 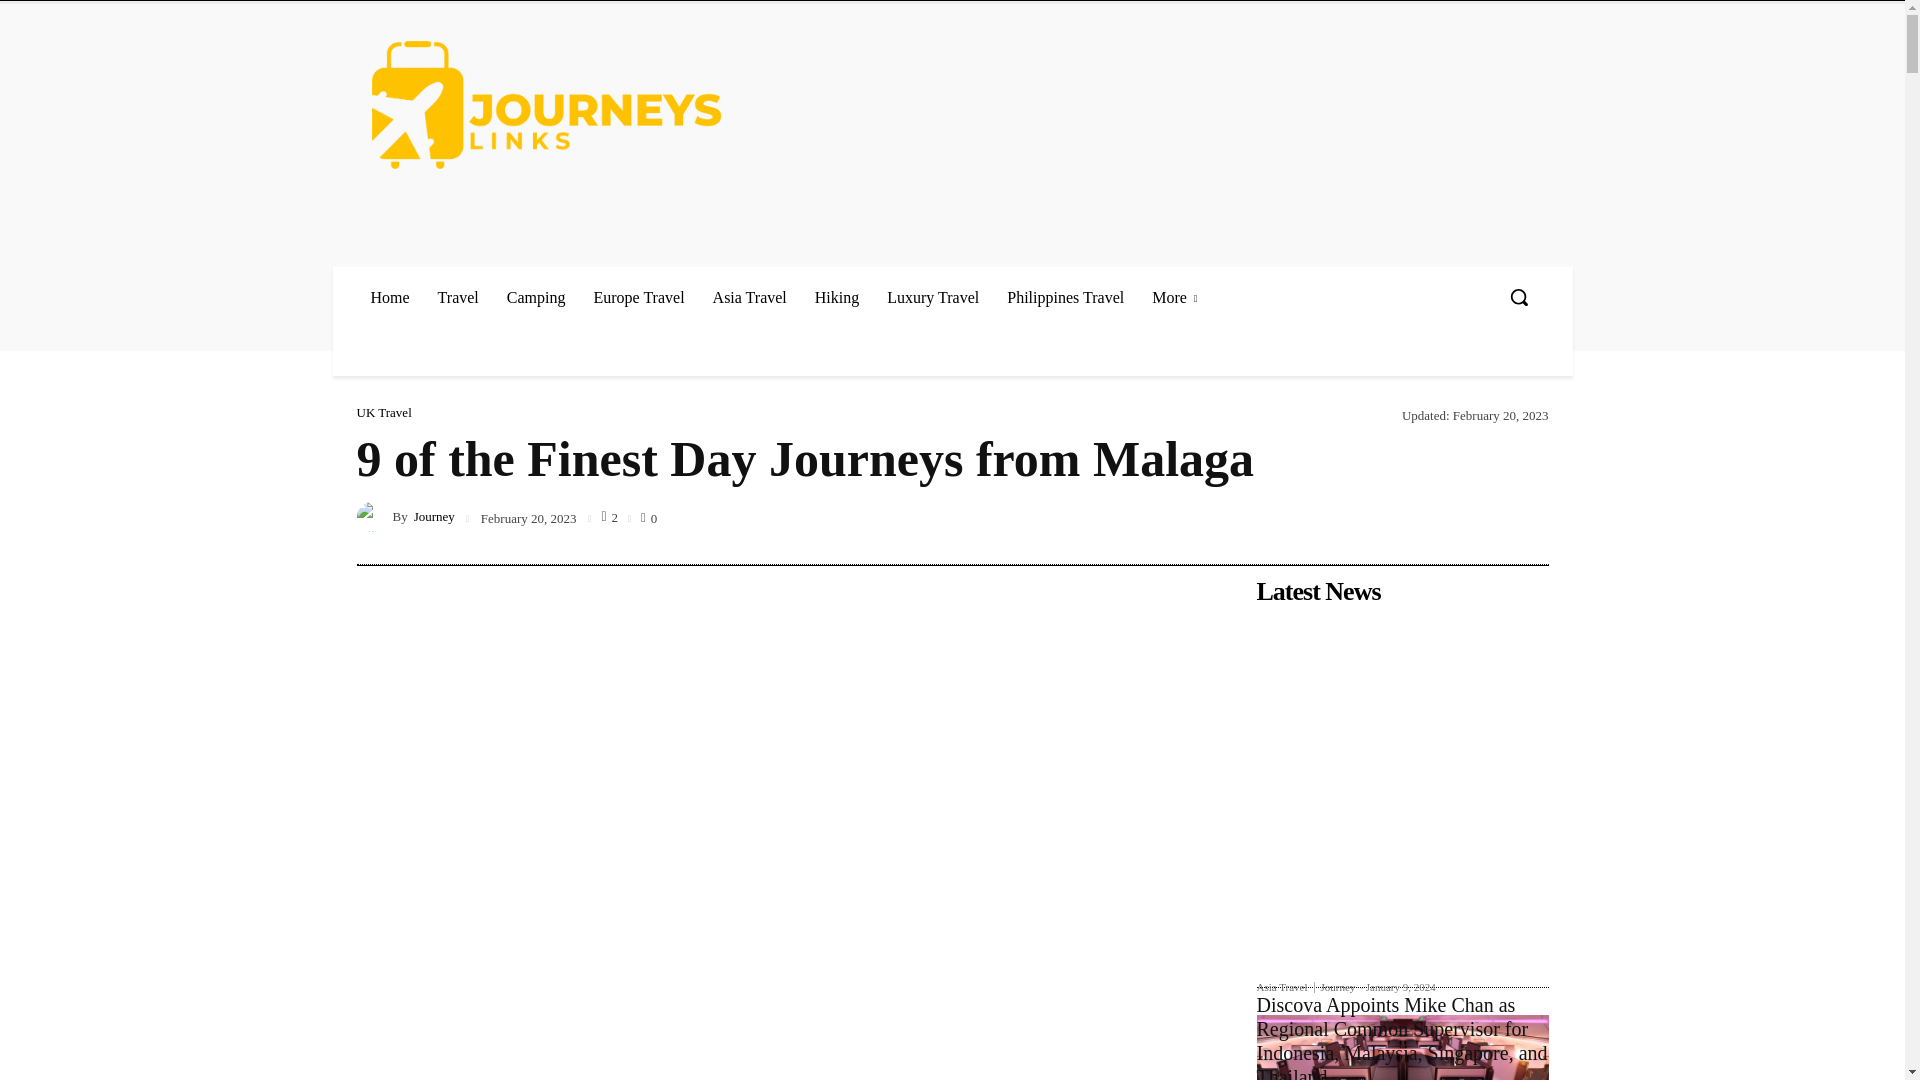 What do you see at coordinates (932, 297) in the screenshot?
I see `Luxury Travel` at bounding box center [932, 297].